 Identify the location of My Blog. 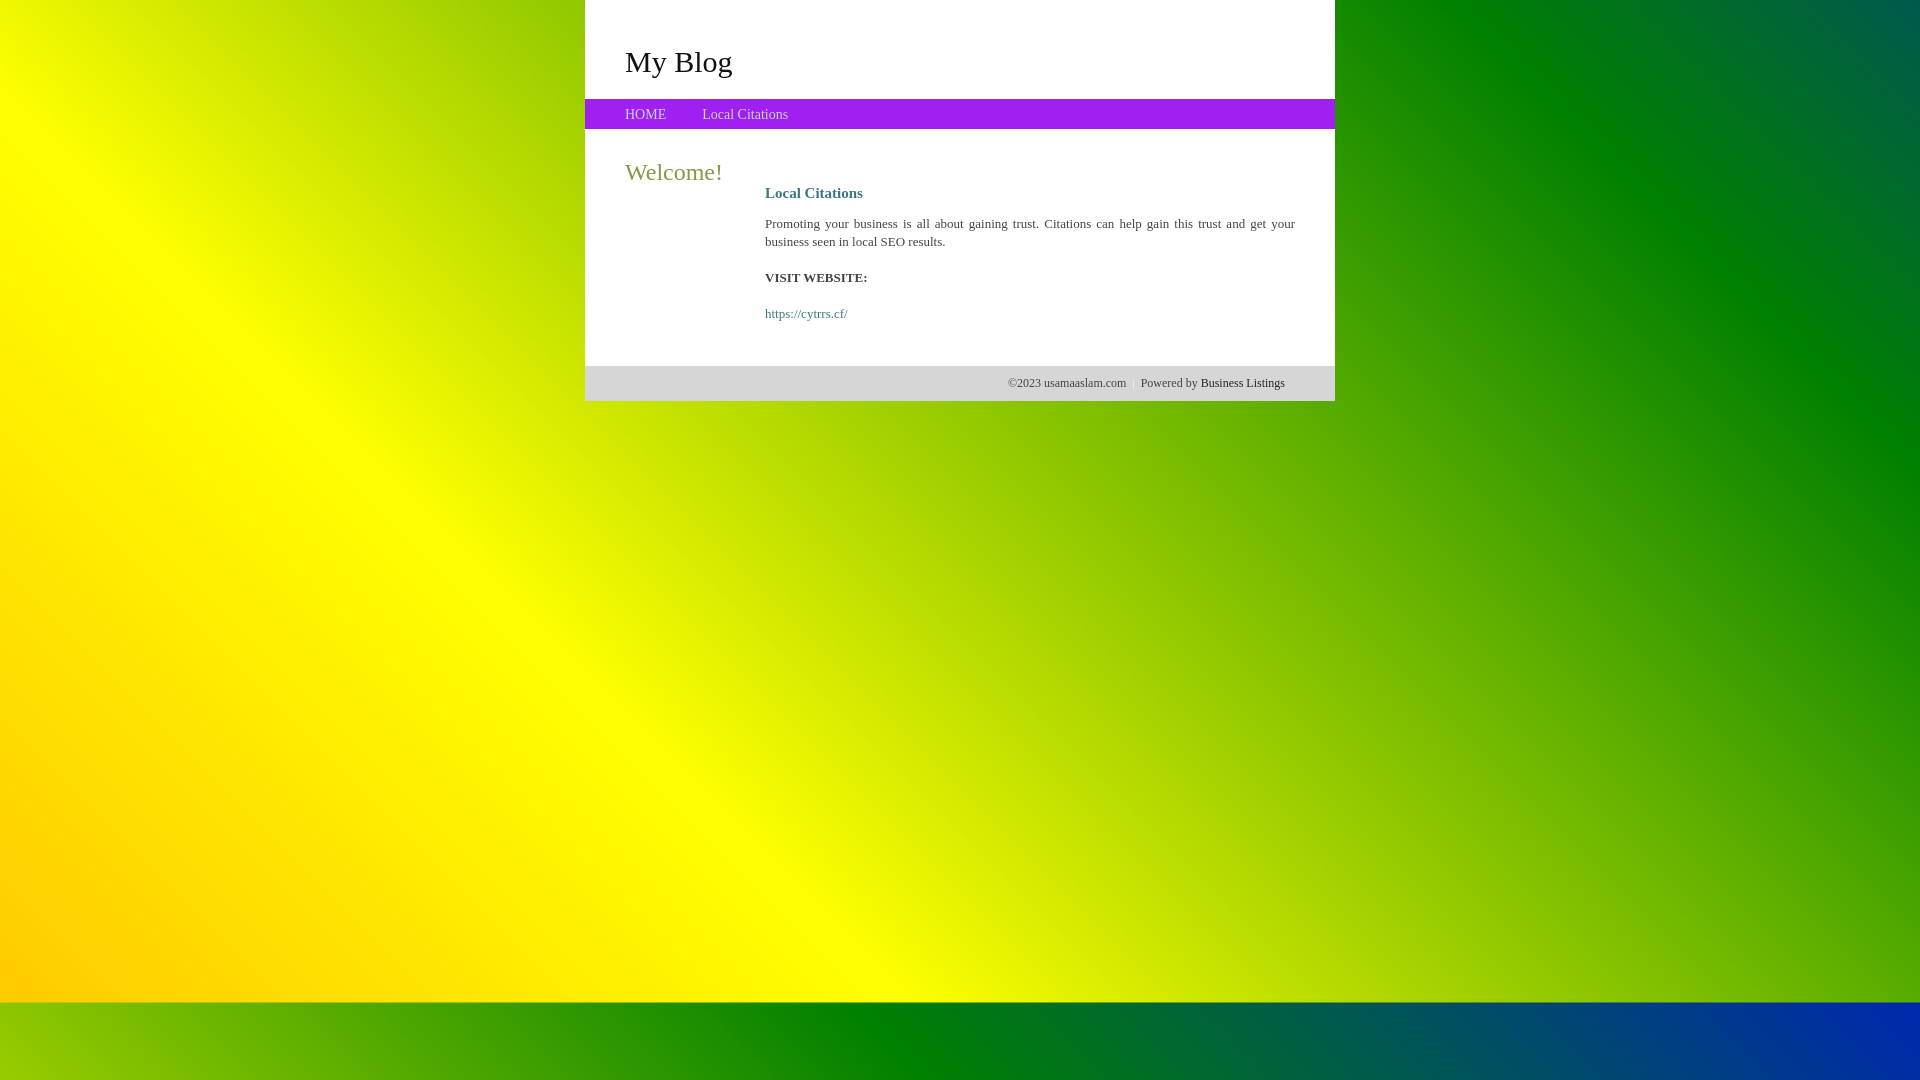
(679, 61).